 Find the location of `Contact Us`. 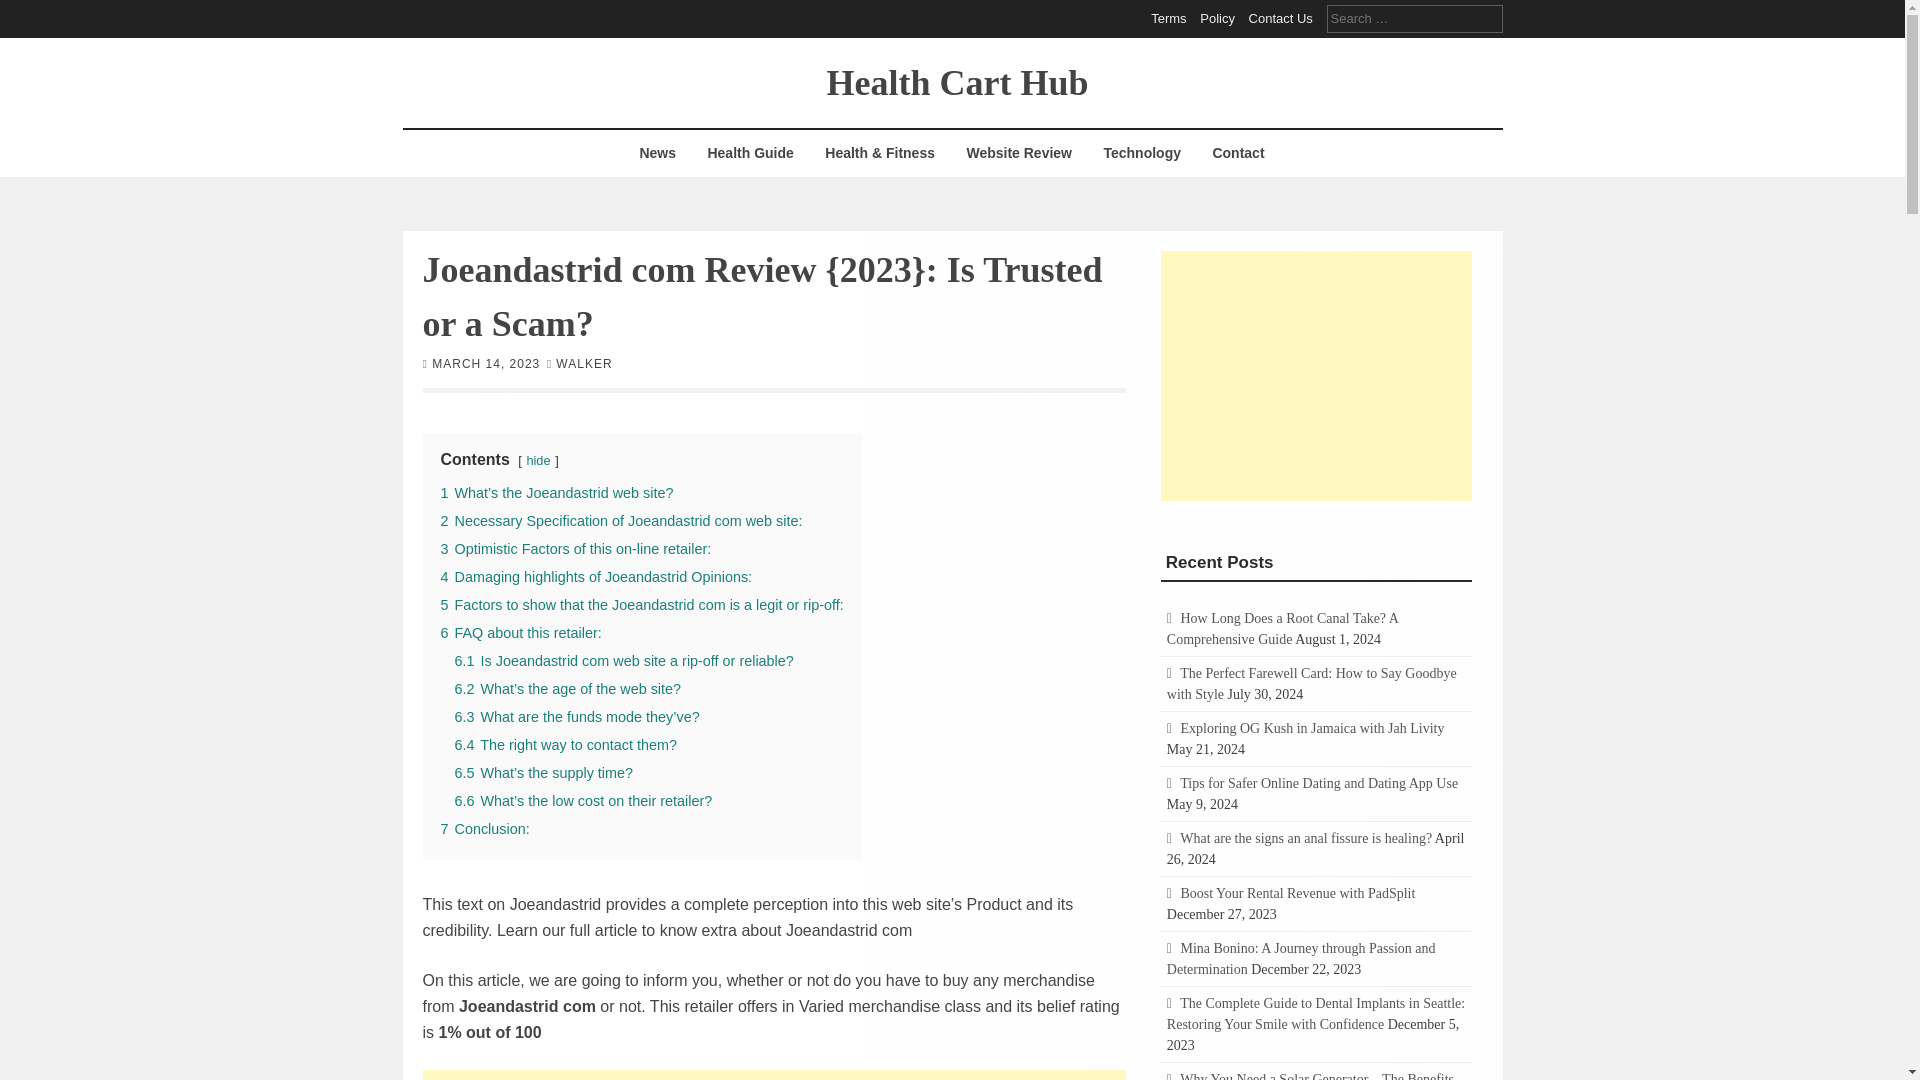

Contact Us is located at coordinates (1281, 18).